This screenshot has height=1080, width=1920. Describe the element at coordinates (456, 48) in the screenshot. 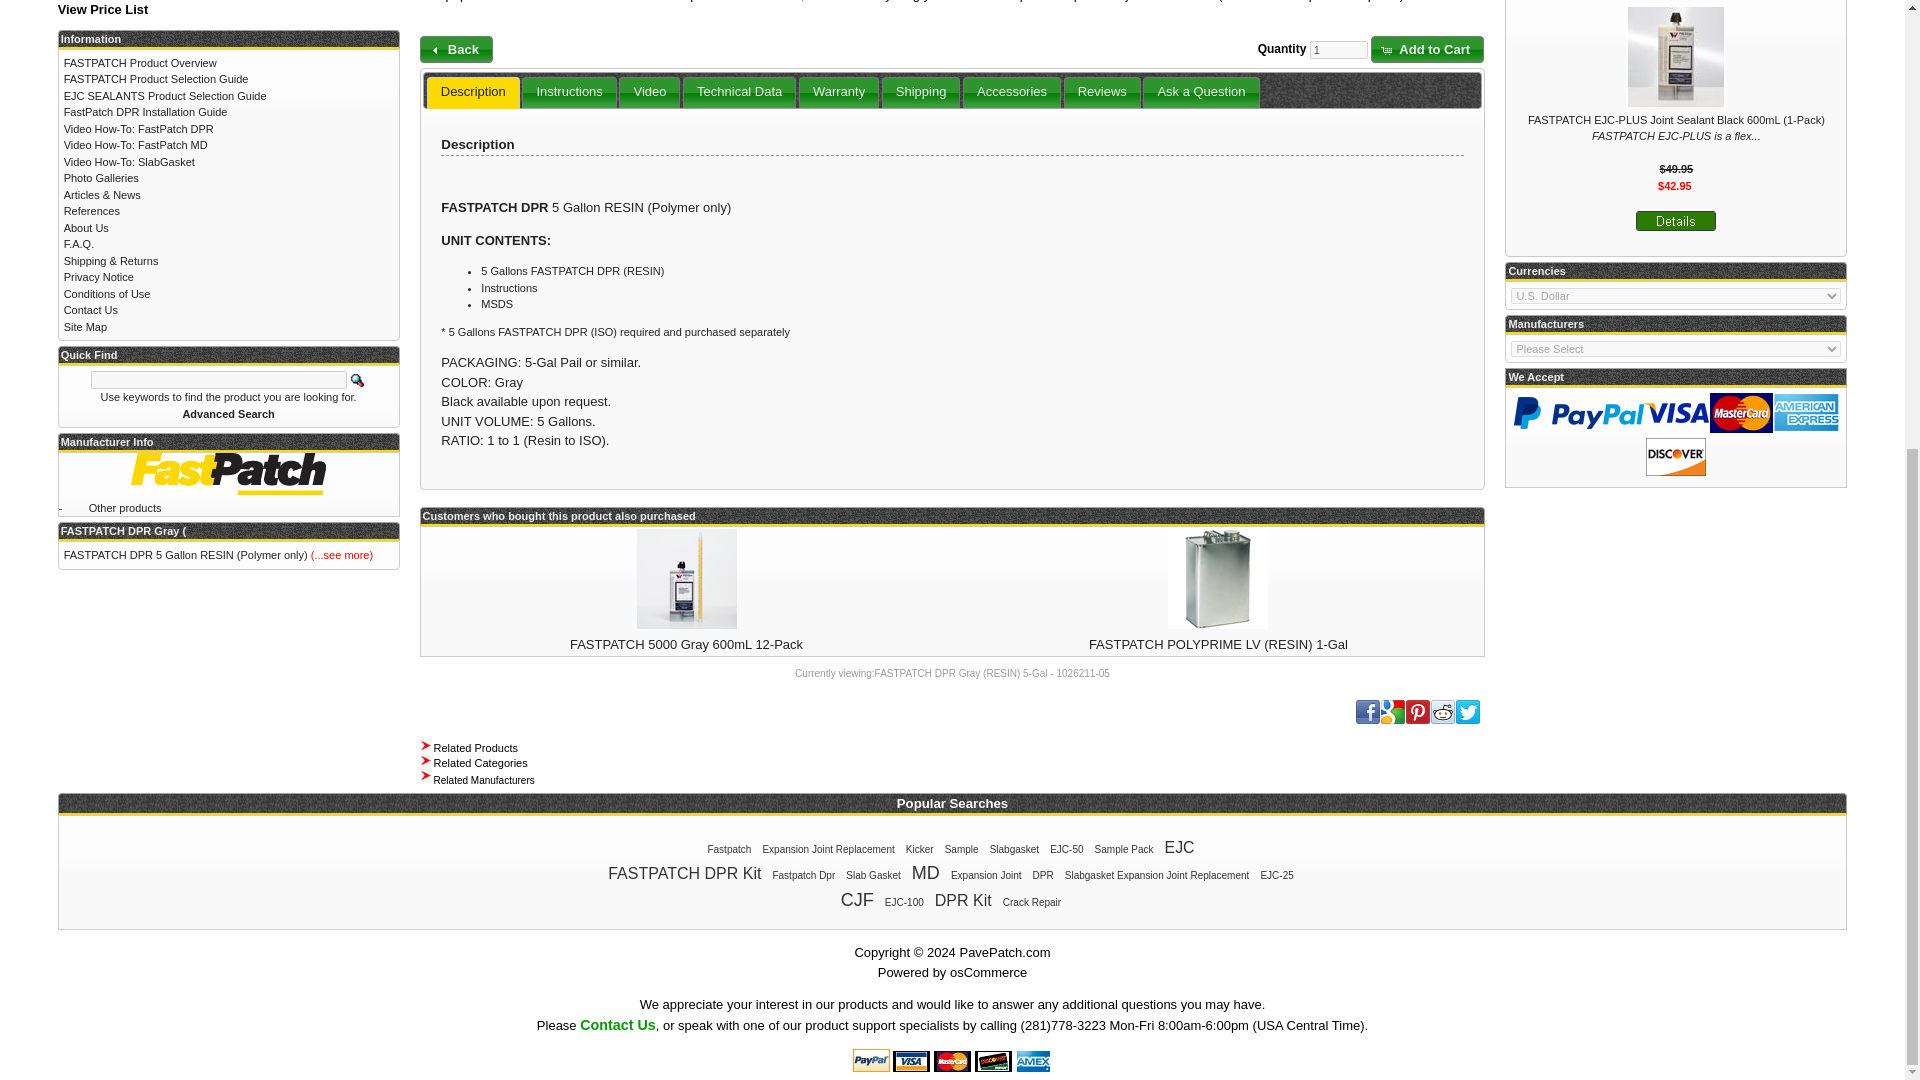

I see `Back` at that location.